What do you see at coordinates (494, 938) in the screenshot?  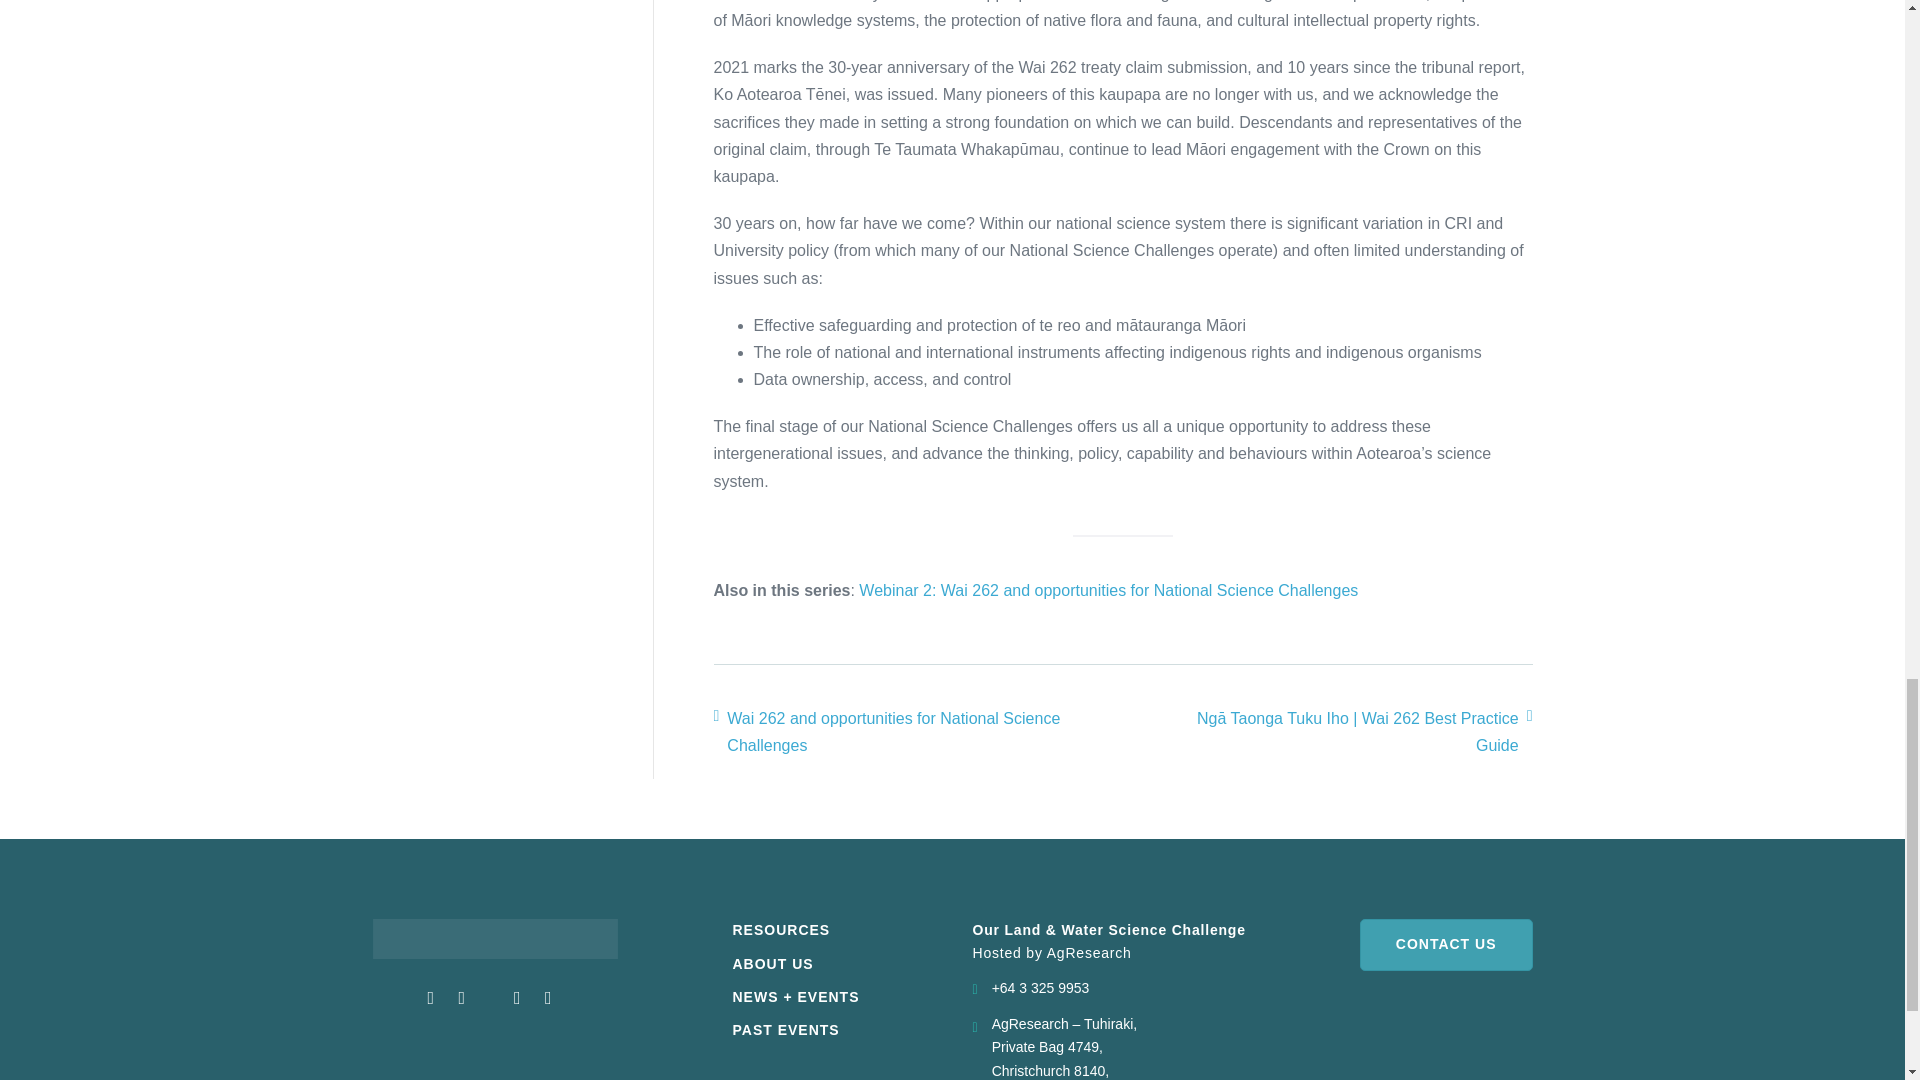 I see `Our Land And Water Ribbon Horizontal White Logo` at bounding box center [494, 938].